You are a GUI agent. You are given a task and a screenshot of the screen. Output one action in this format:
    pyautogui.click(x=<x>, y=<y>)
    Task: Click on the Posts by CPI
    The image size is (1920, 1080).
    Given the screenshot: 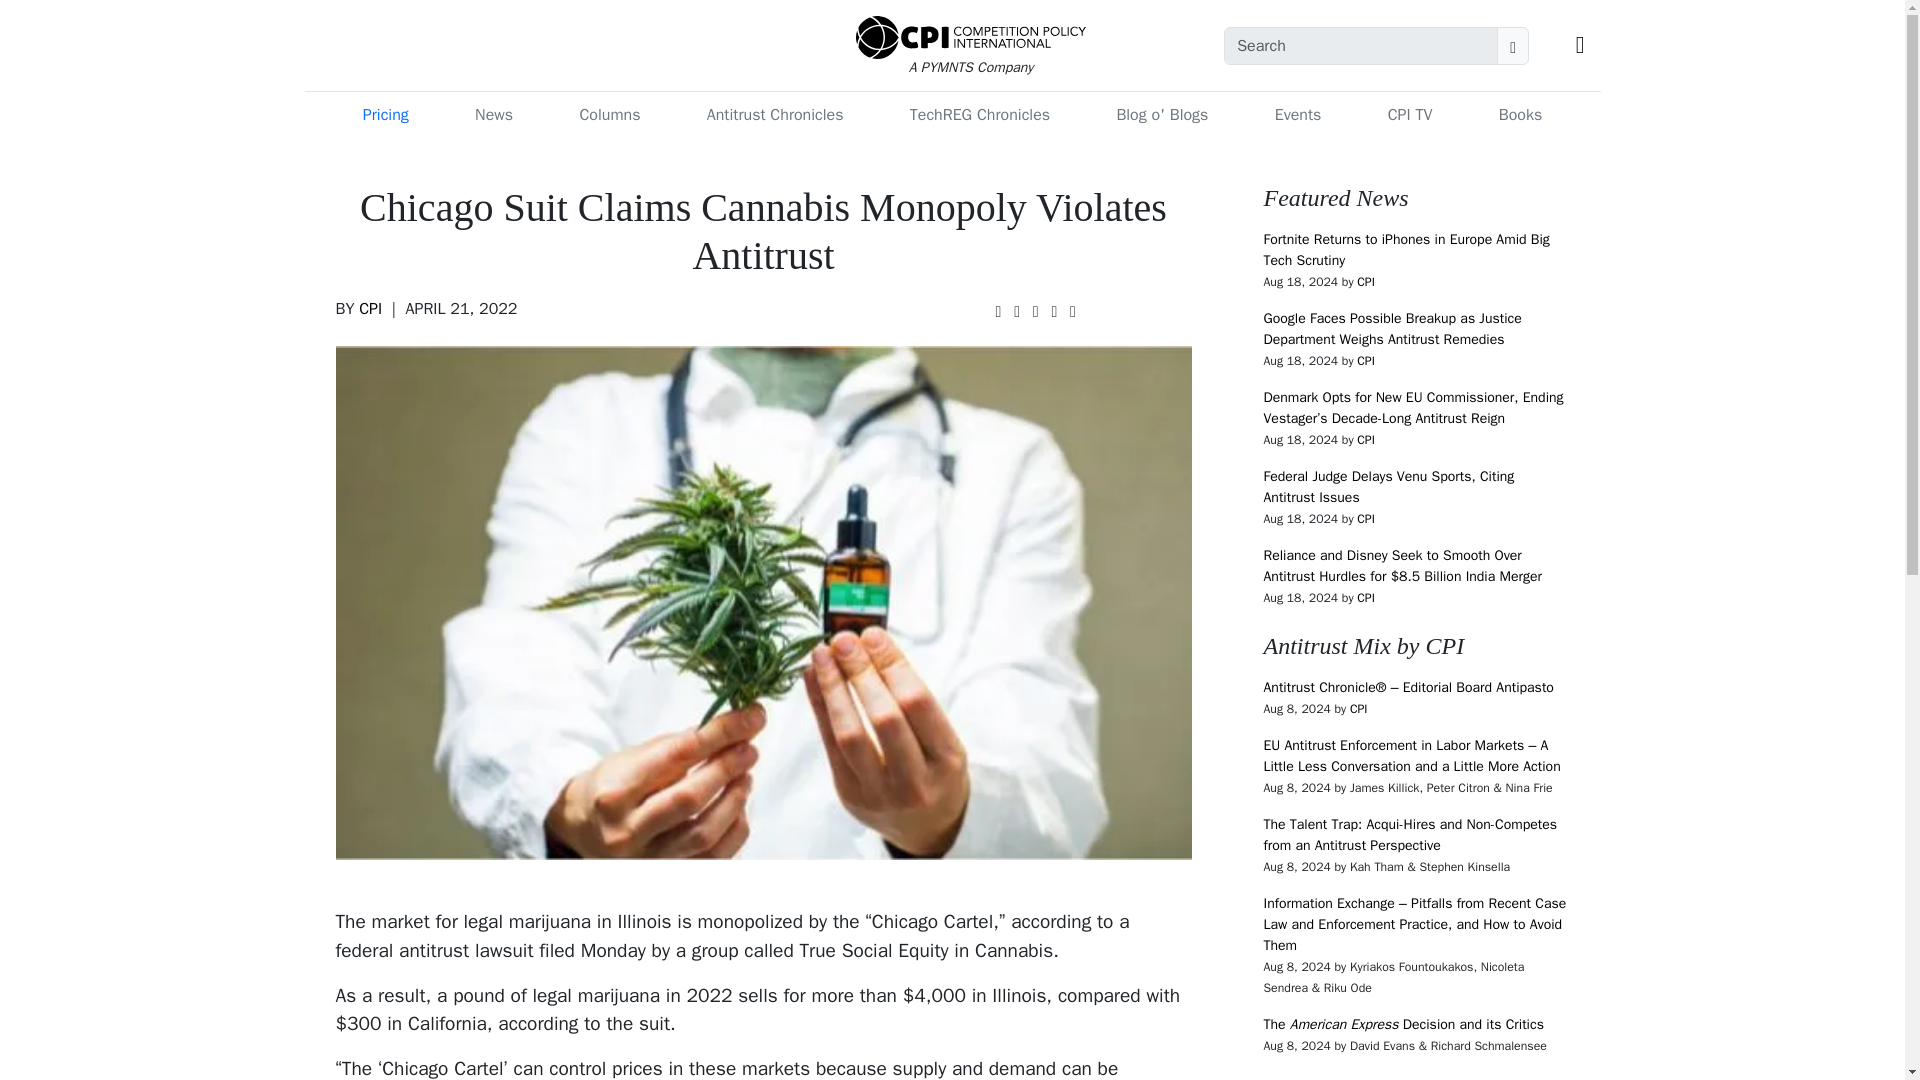 What is the action you would take?
    pyautogui.click(x=1366, y=518)
    